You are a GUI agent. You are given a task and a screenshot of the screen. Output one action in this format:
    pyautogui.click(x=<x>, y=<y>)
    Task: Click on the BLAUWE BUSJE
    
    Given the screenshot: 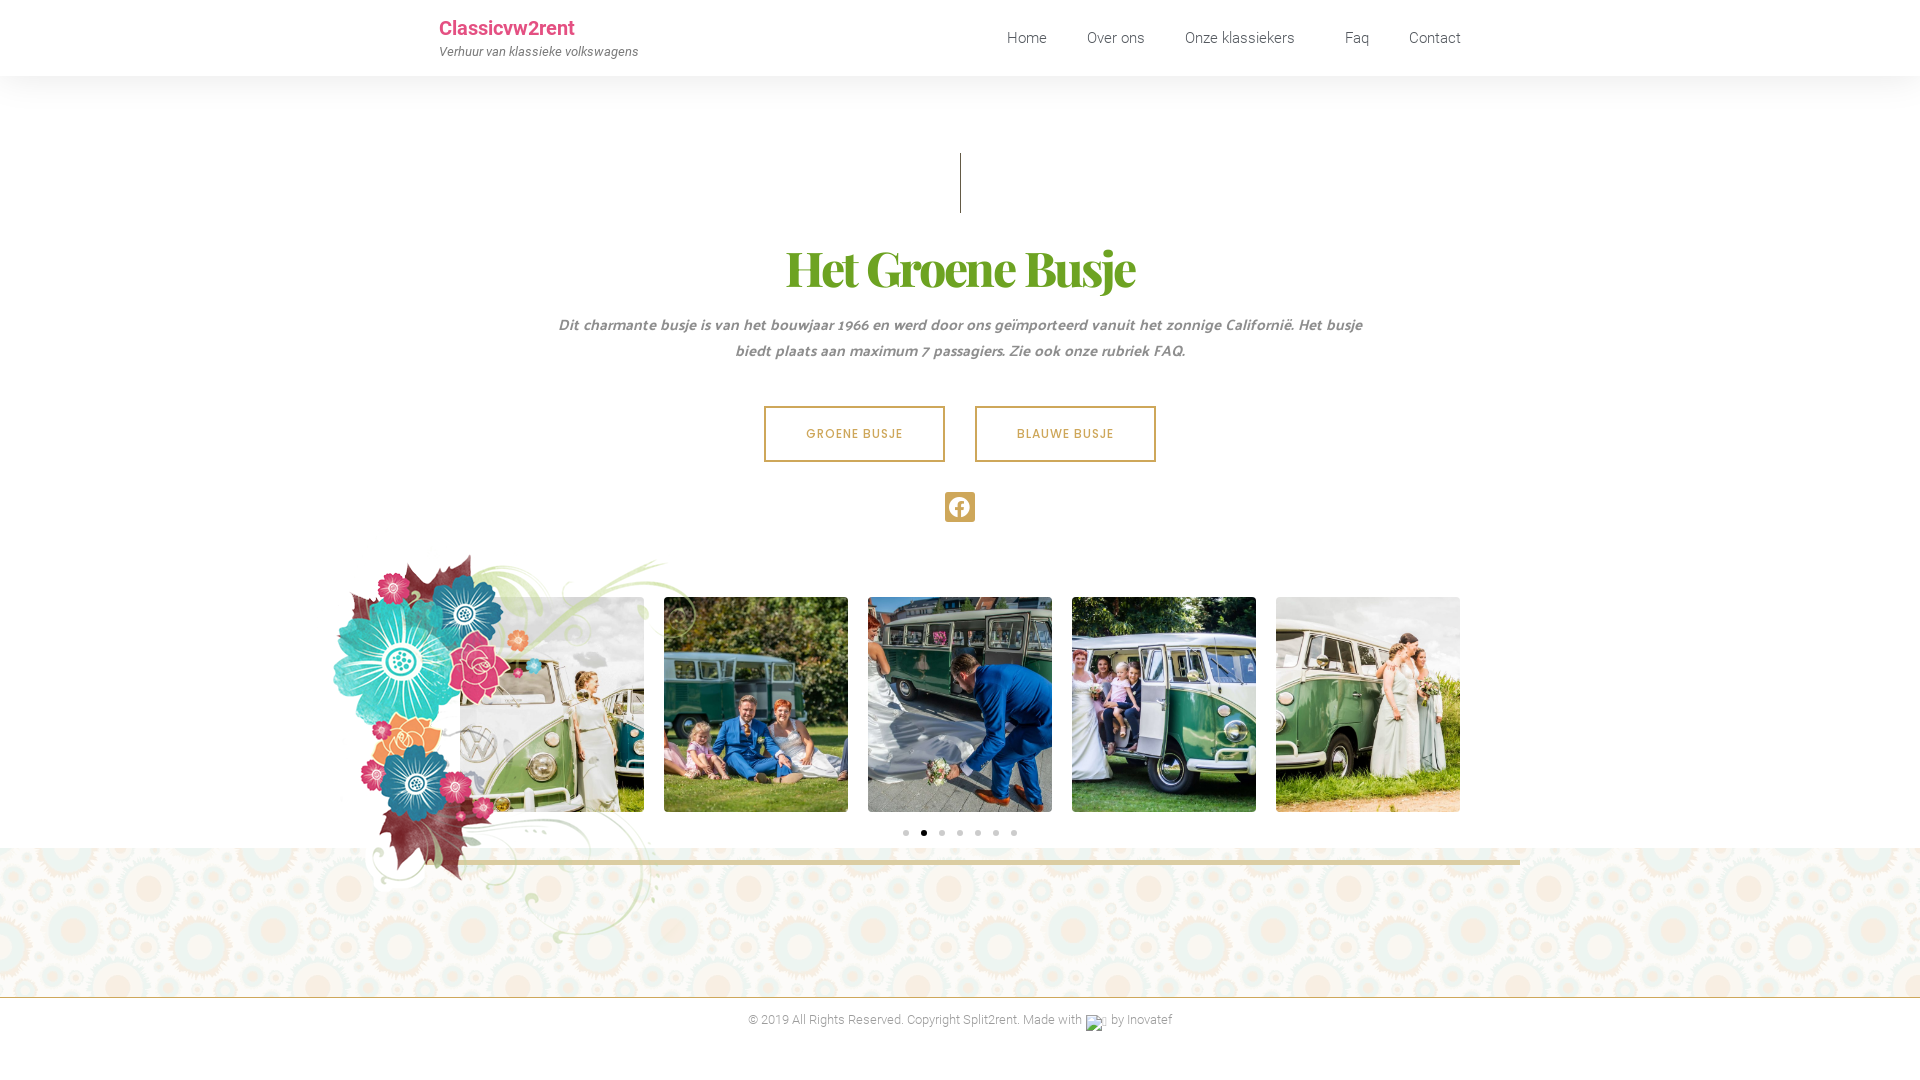 What is the action you would take?
    pyautogui.click(x=1066, y=434)
    